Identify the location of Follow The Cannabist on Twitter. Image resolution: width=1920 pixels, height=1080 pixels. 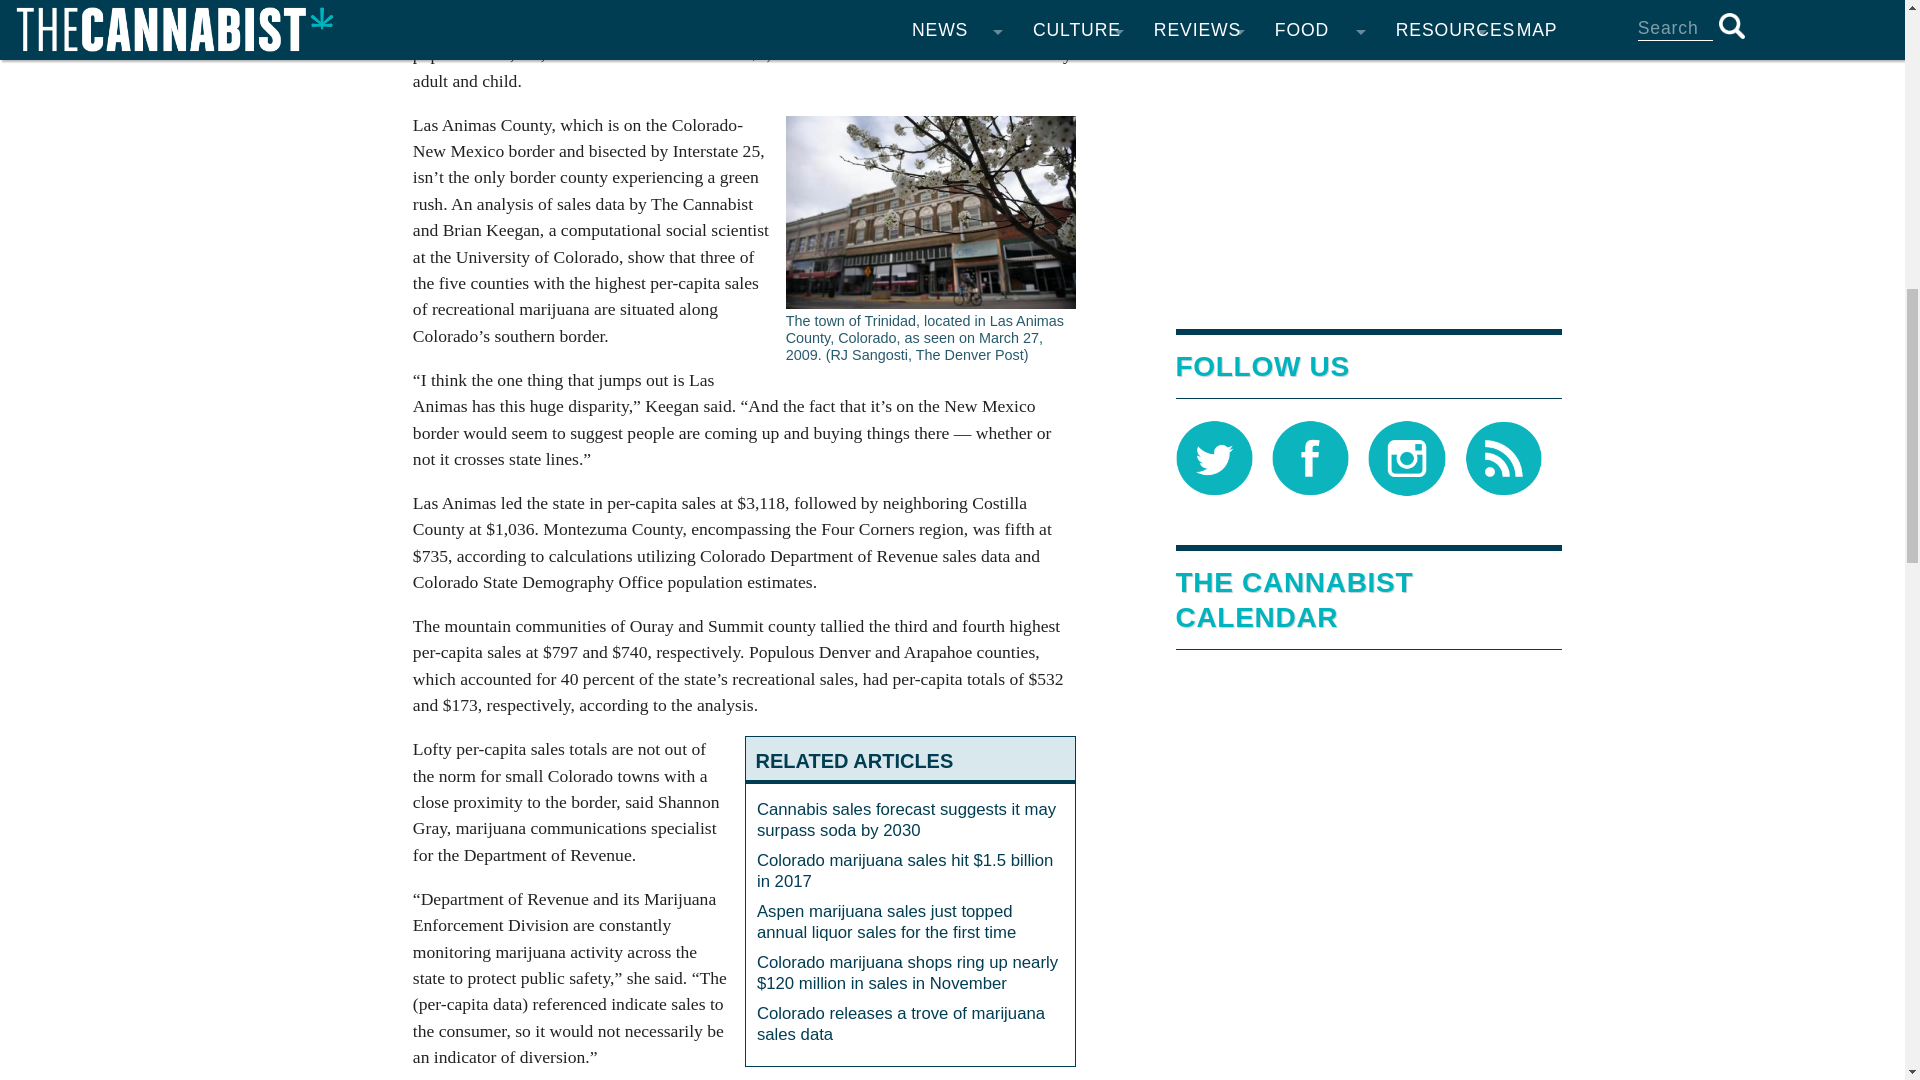
(1214, 457).